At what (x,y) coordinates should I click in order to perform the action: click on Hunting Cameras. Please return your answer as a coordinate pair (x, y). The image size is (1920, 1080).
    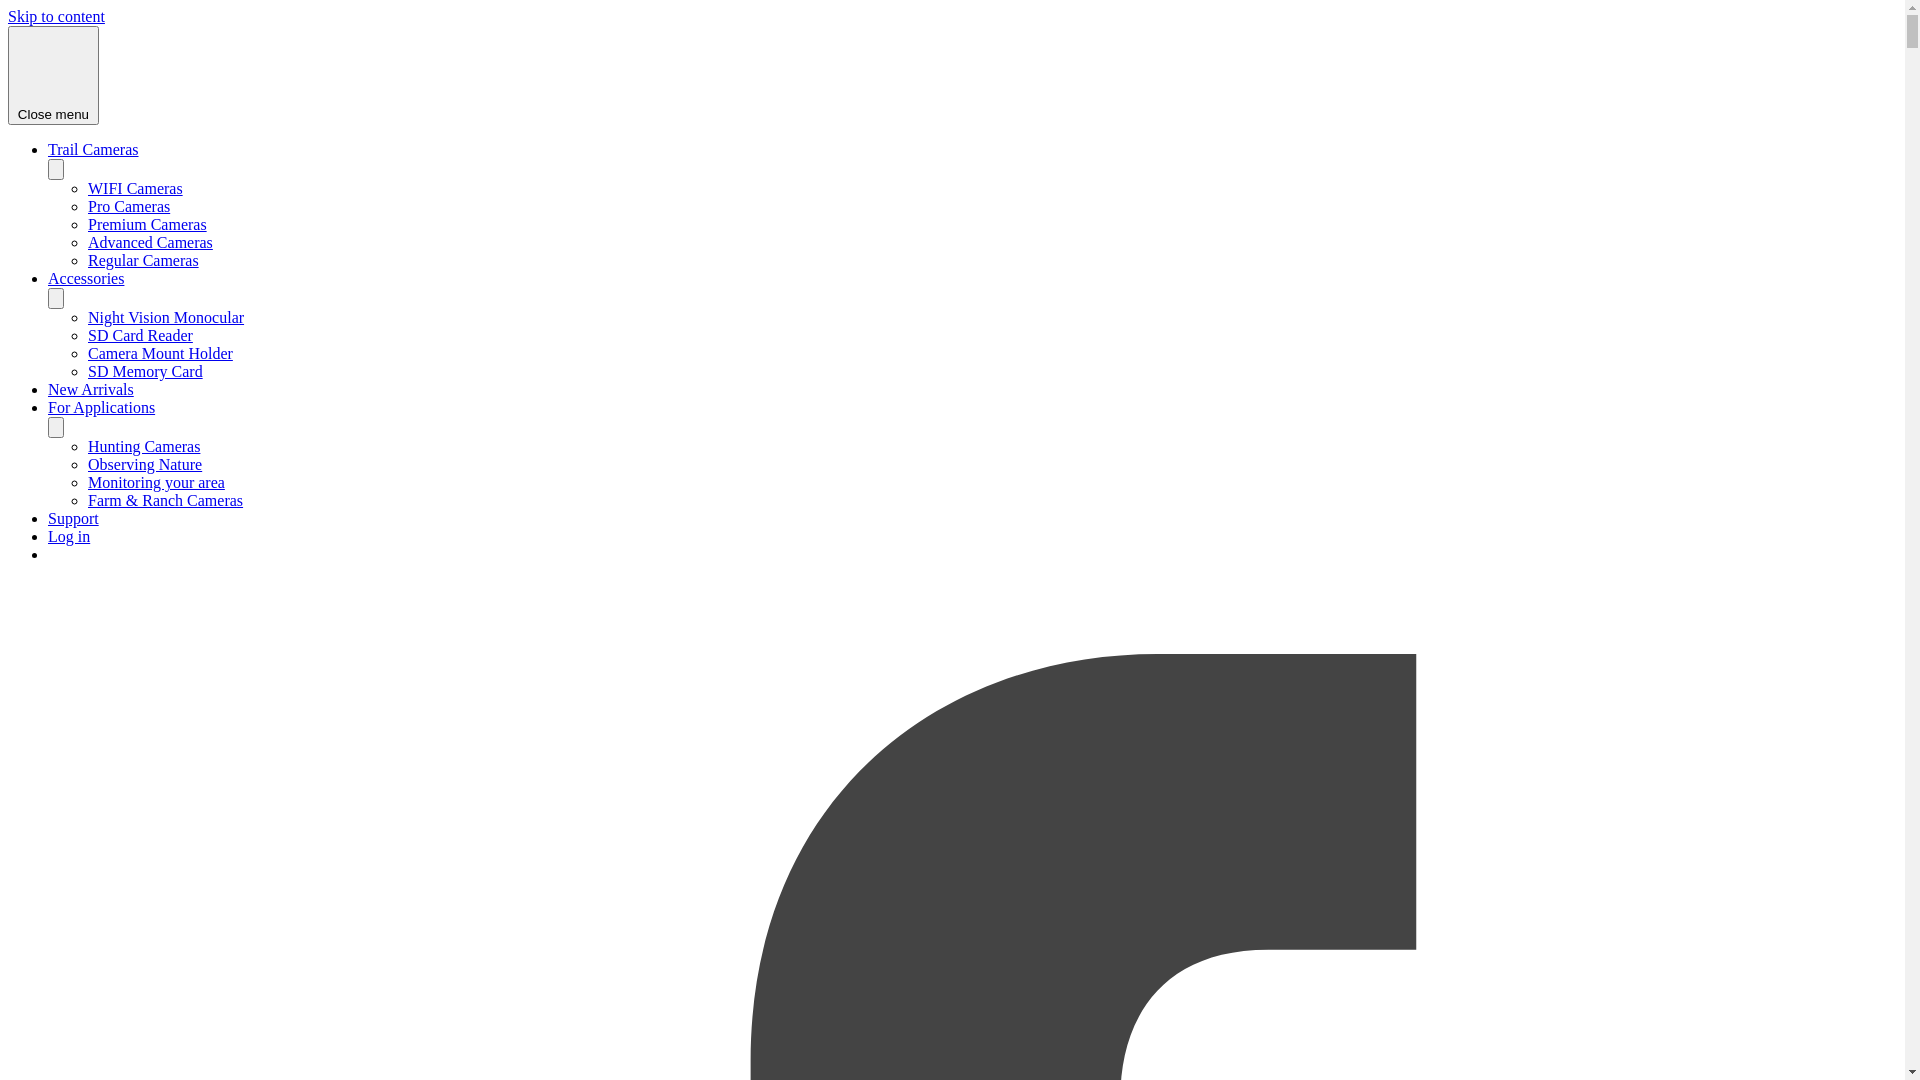
    Looking at the image, I should click on (144, 446).